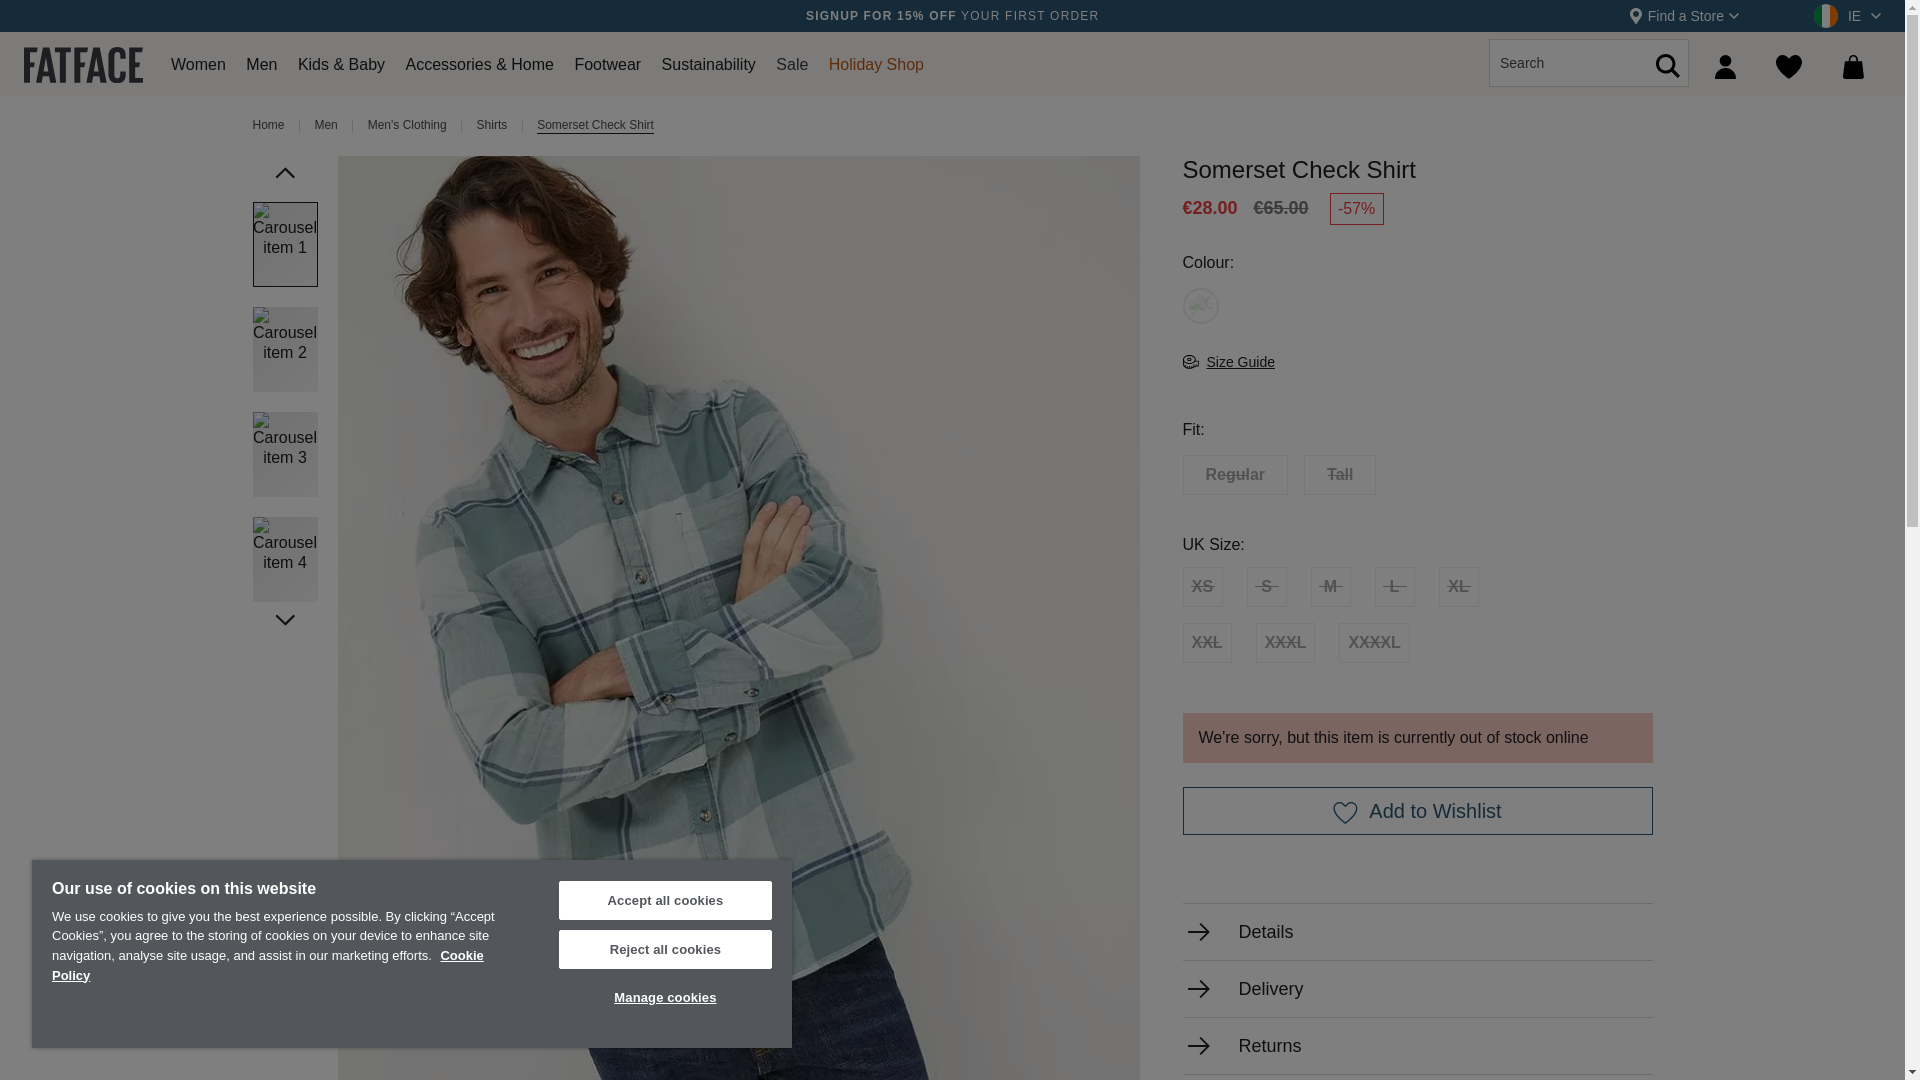  Describe the element at coordinates (326, 126) in the screenshot. I see `Go to Men` at that location.